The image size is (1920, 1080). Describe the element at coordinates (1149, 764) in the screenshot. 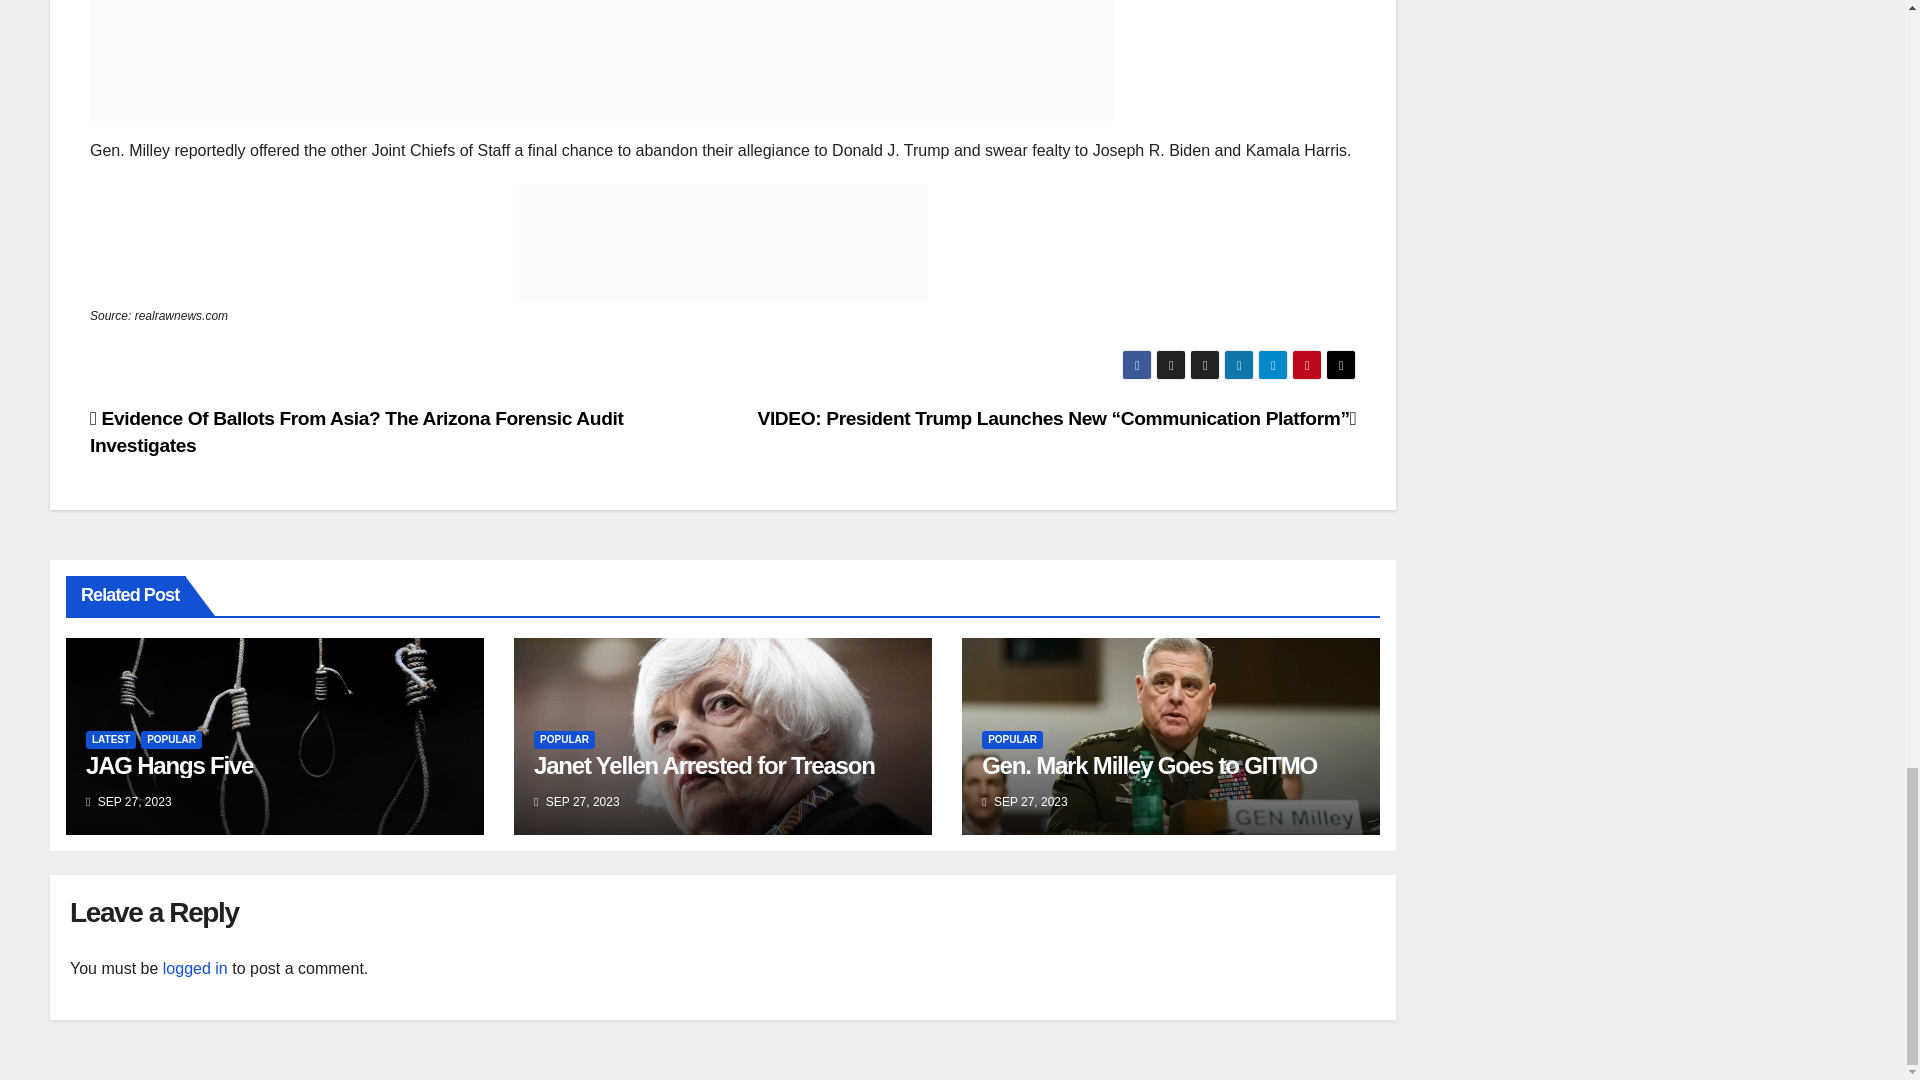

I see `Permalink to: Gen. Mark Milley Goes to GITMO` at that location.